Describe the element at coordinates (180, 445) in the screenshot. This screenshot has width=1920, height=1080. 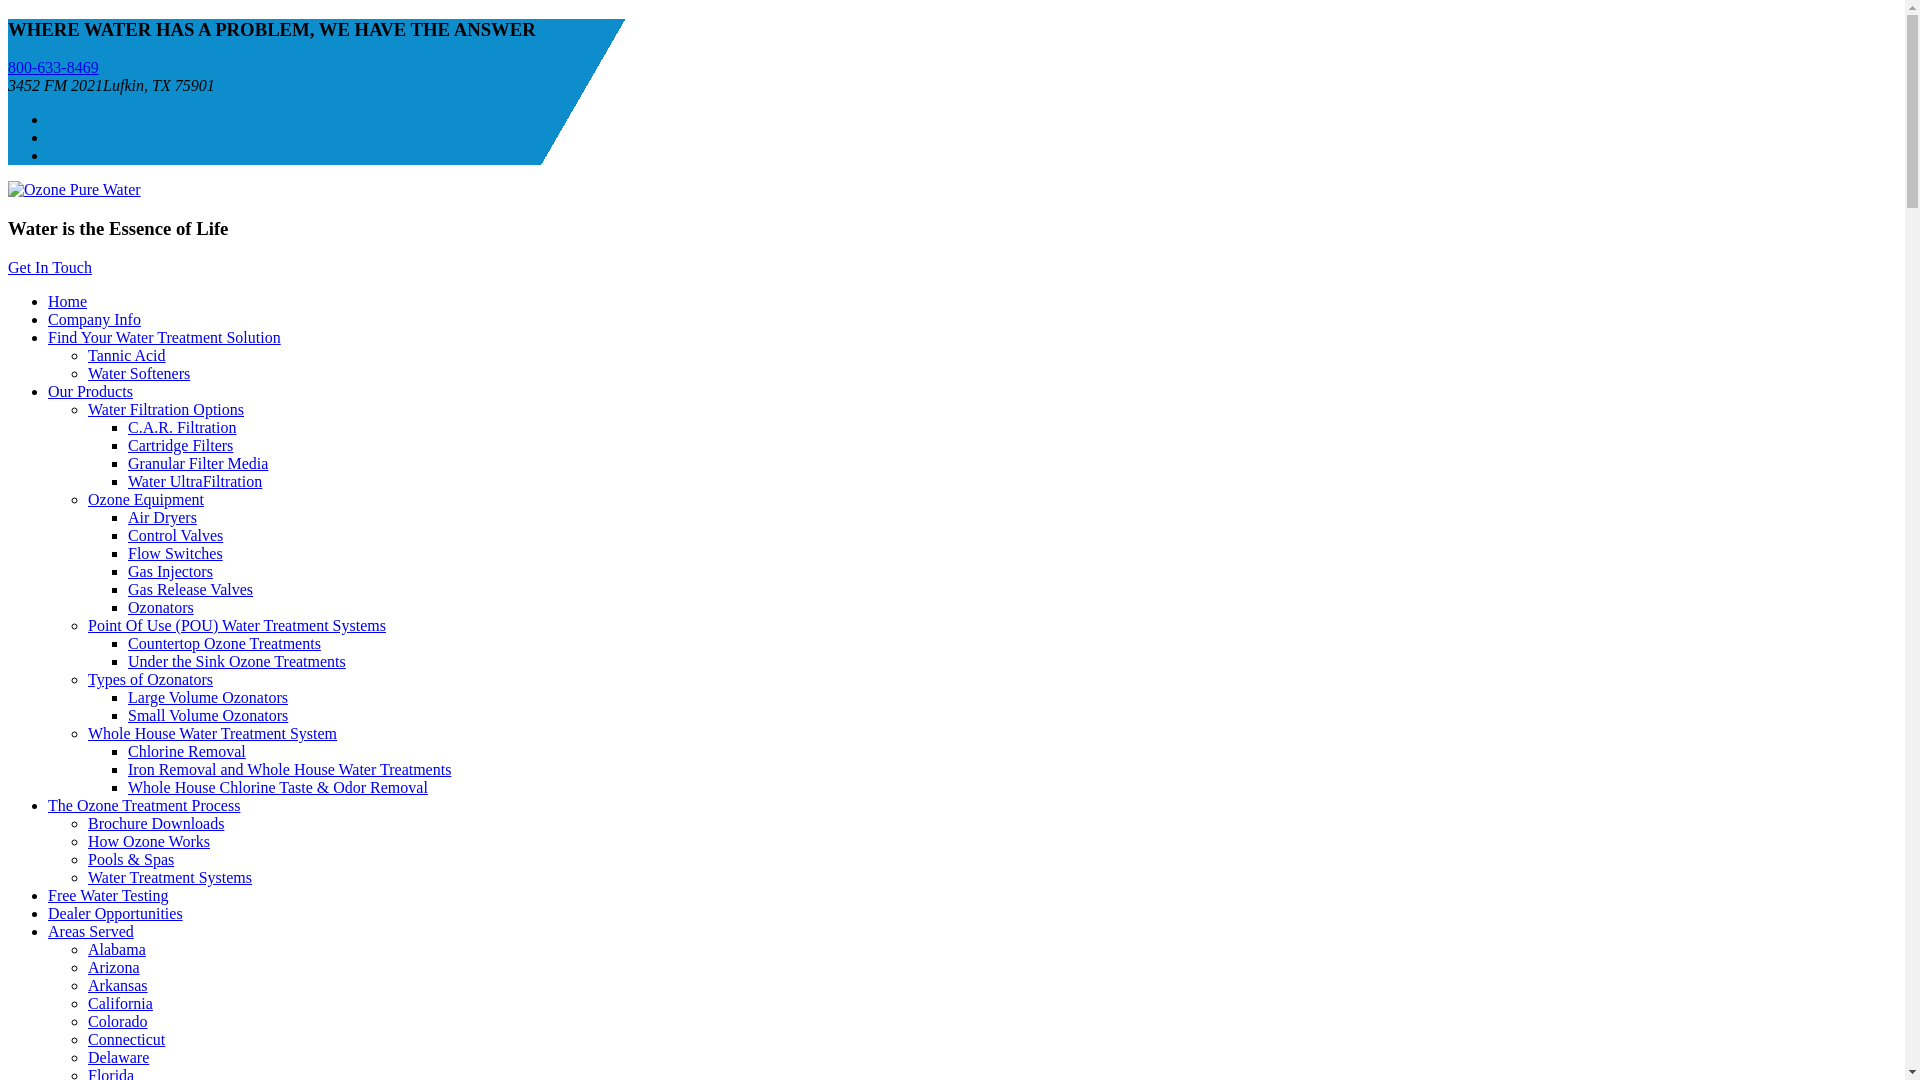
I see `Cartridge Filters` at that location.